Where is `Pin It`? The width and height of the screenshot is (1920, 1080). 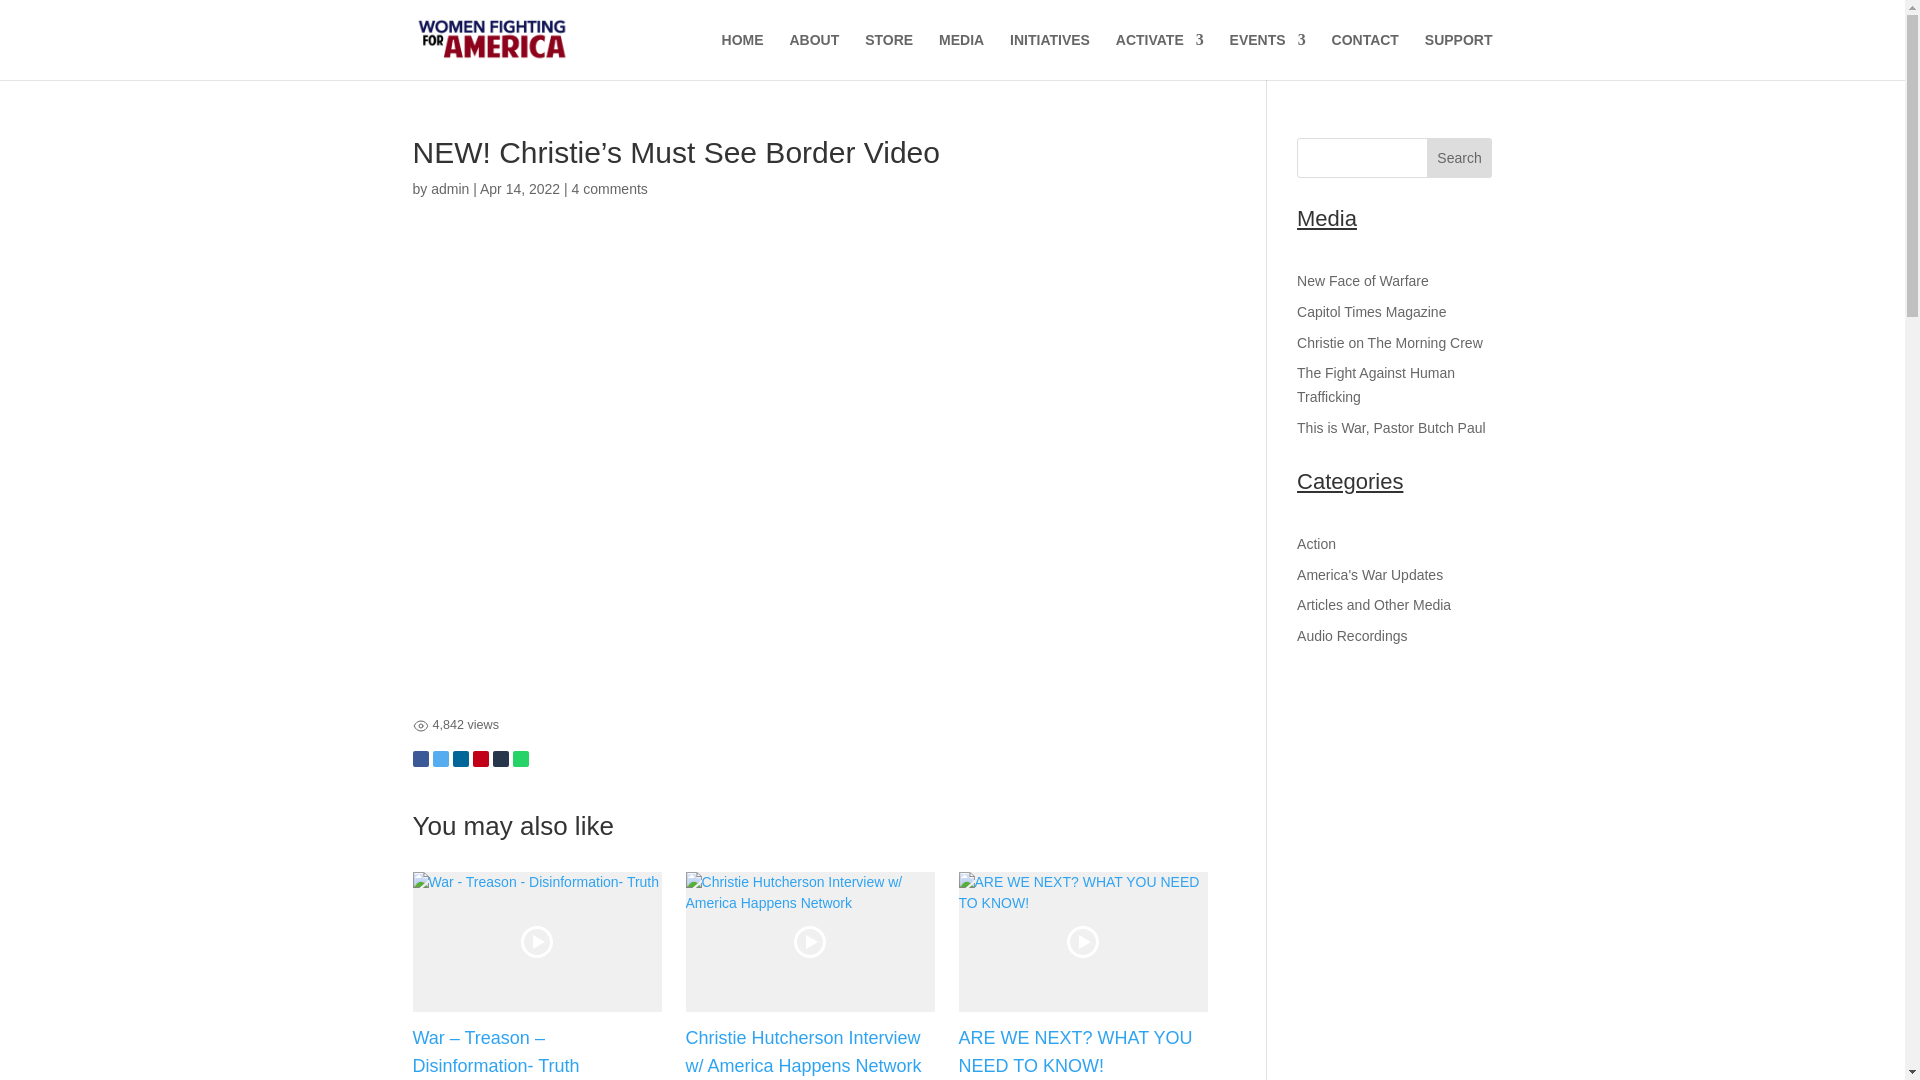
Pin It is located at coordinates (480, 758).